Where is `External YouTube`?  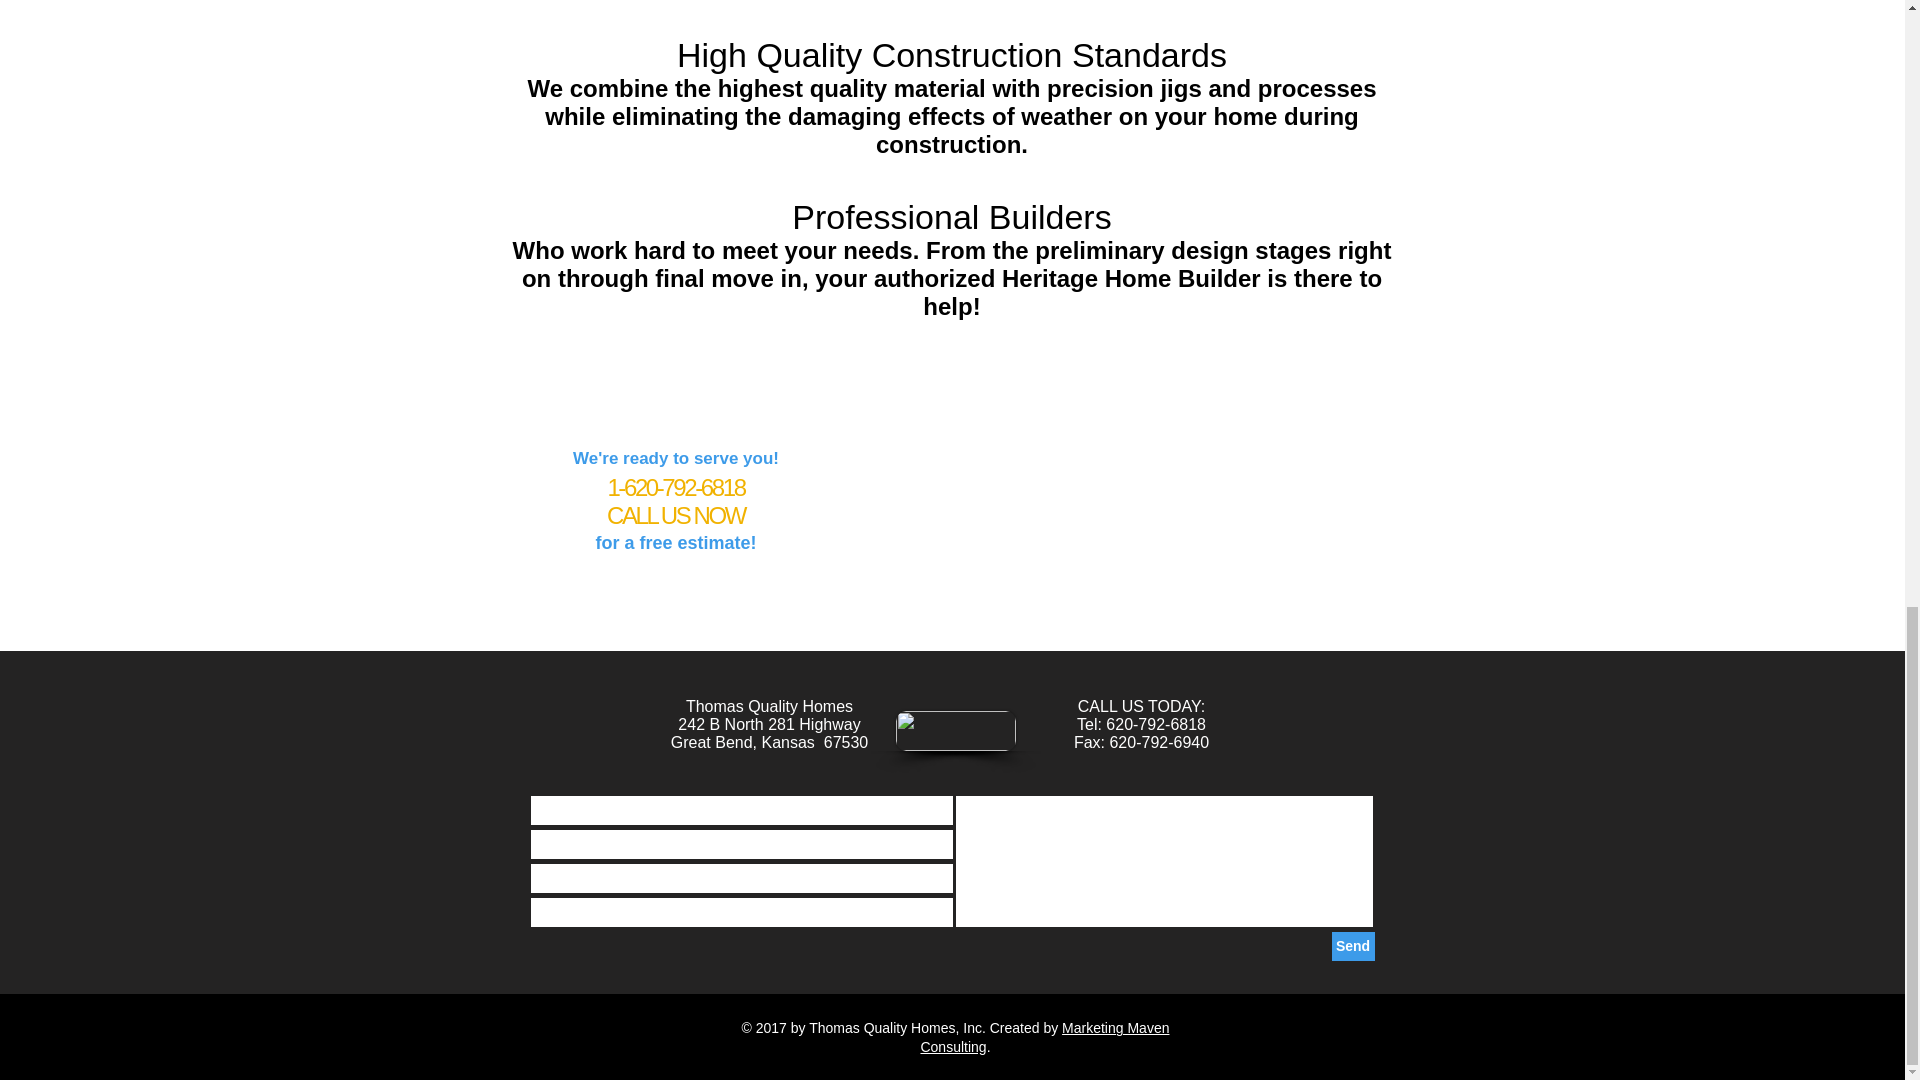
External YouTube is located at coordinates (1111, 512).